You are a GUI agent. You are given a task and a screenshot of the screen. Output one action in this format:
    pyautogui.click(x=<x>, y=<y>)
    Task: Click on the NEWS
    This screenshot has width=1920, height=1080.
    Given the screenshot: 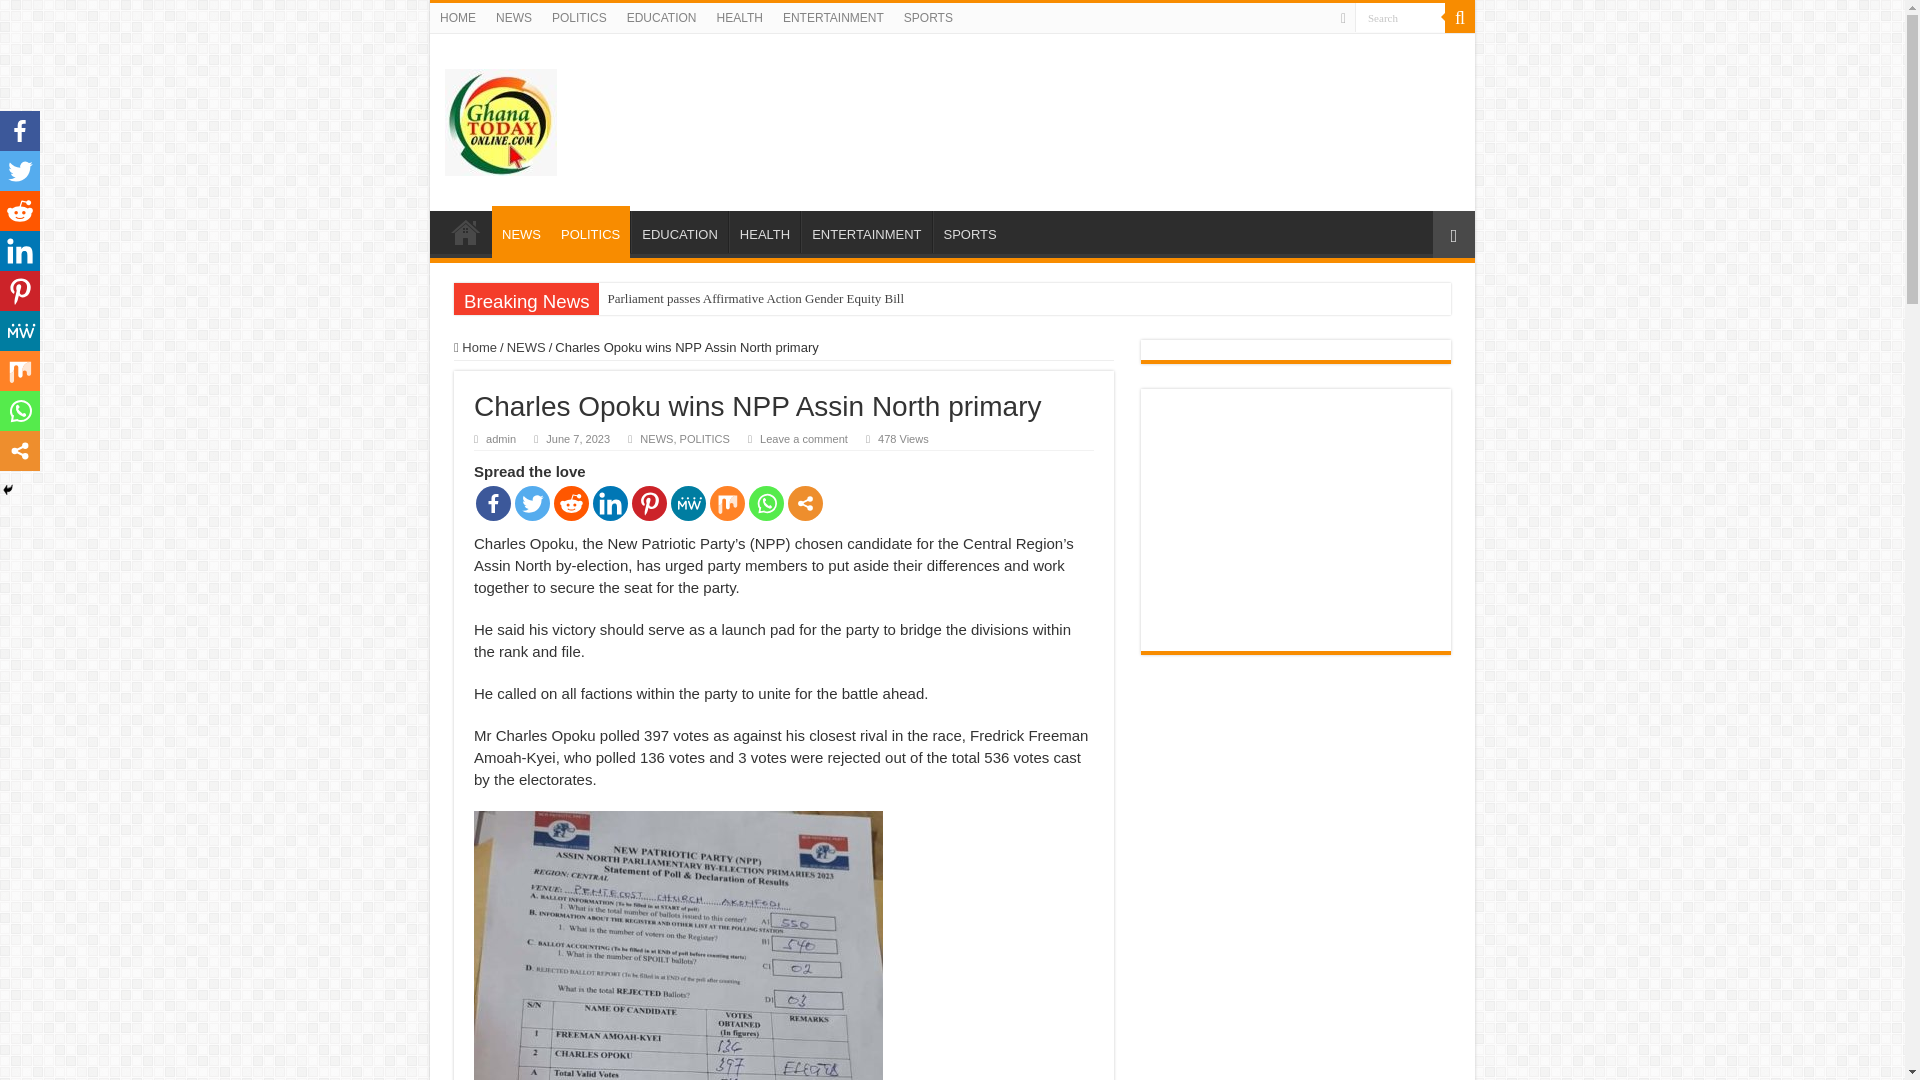 What is the action you would take?
    pyautogui.click(x=521, y=232)
    